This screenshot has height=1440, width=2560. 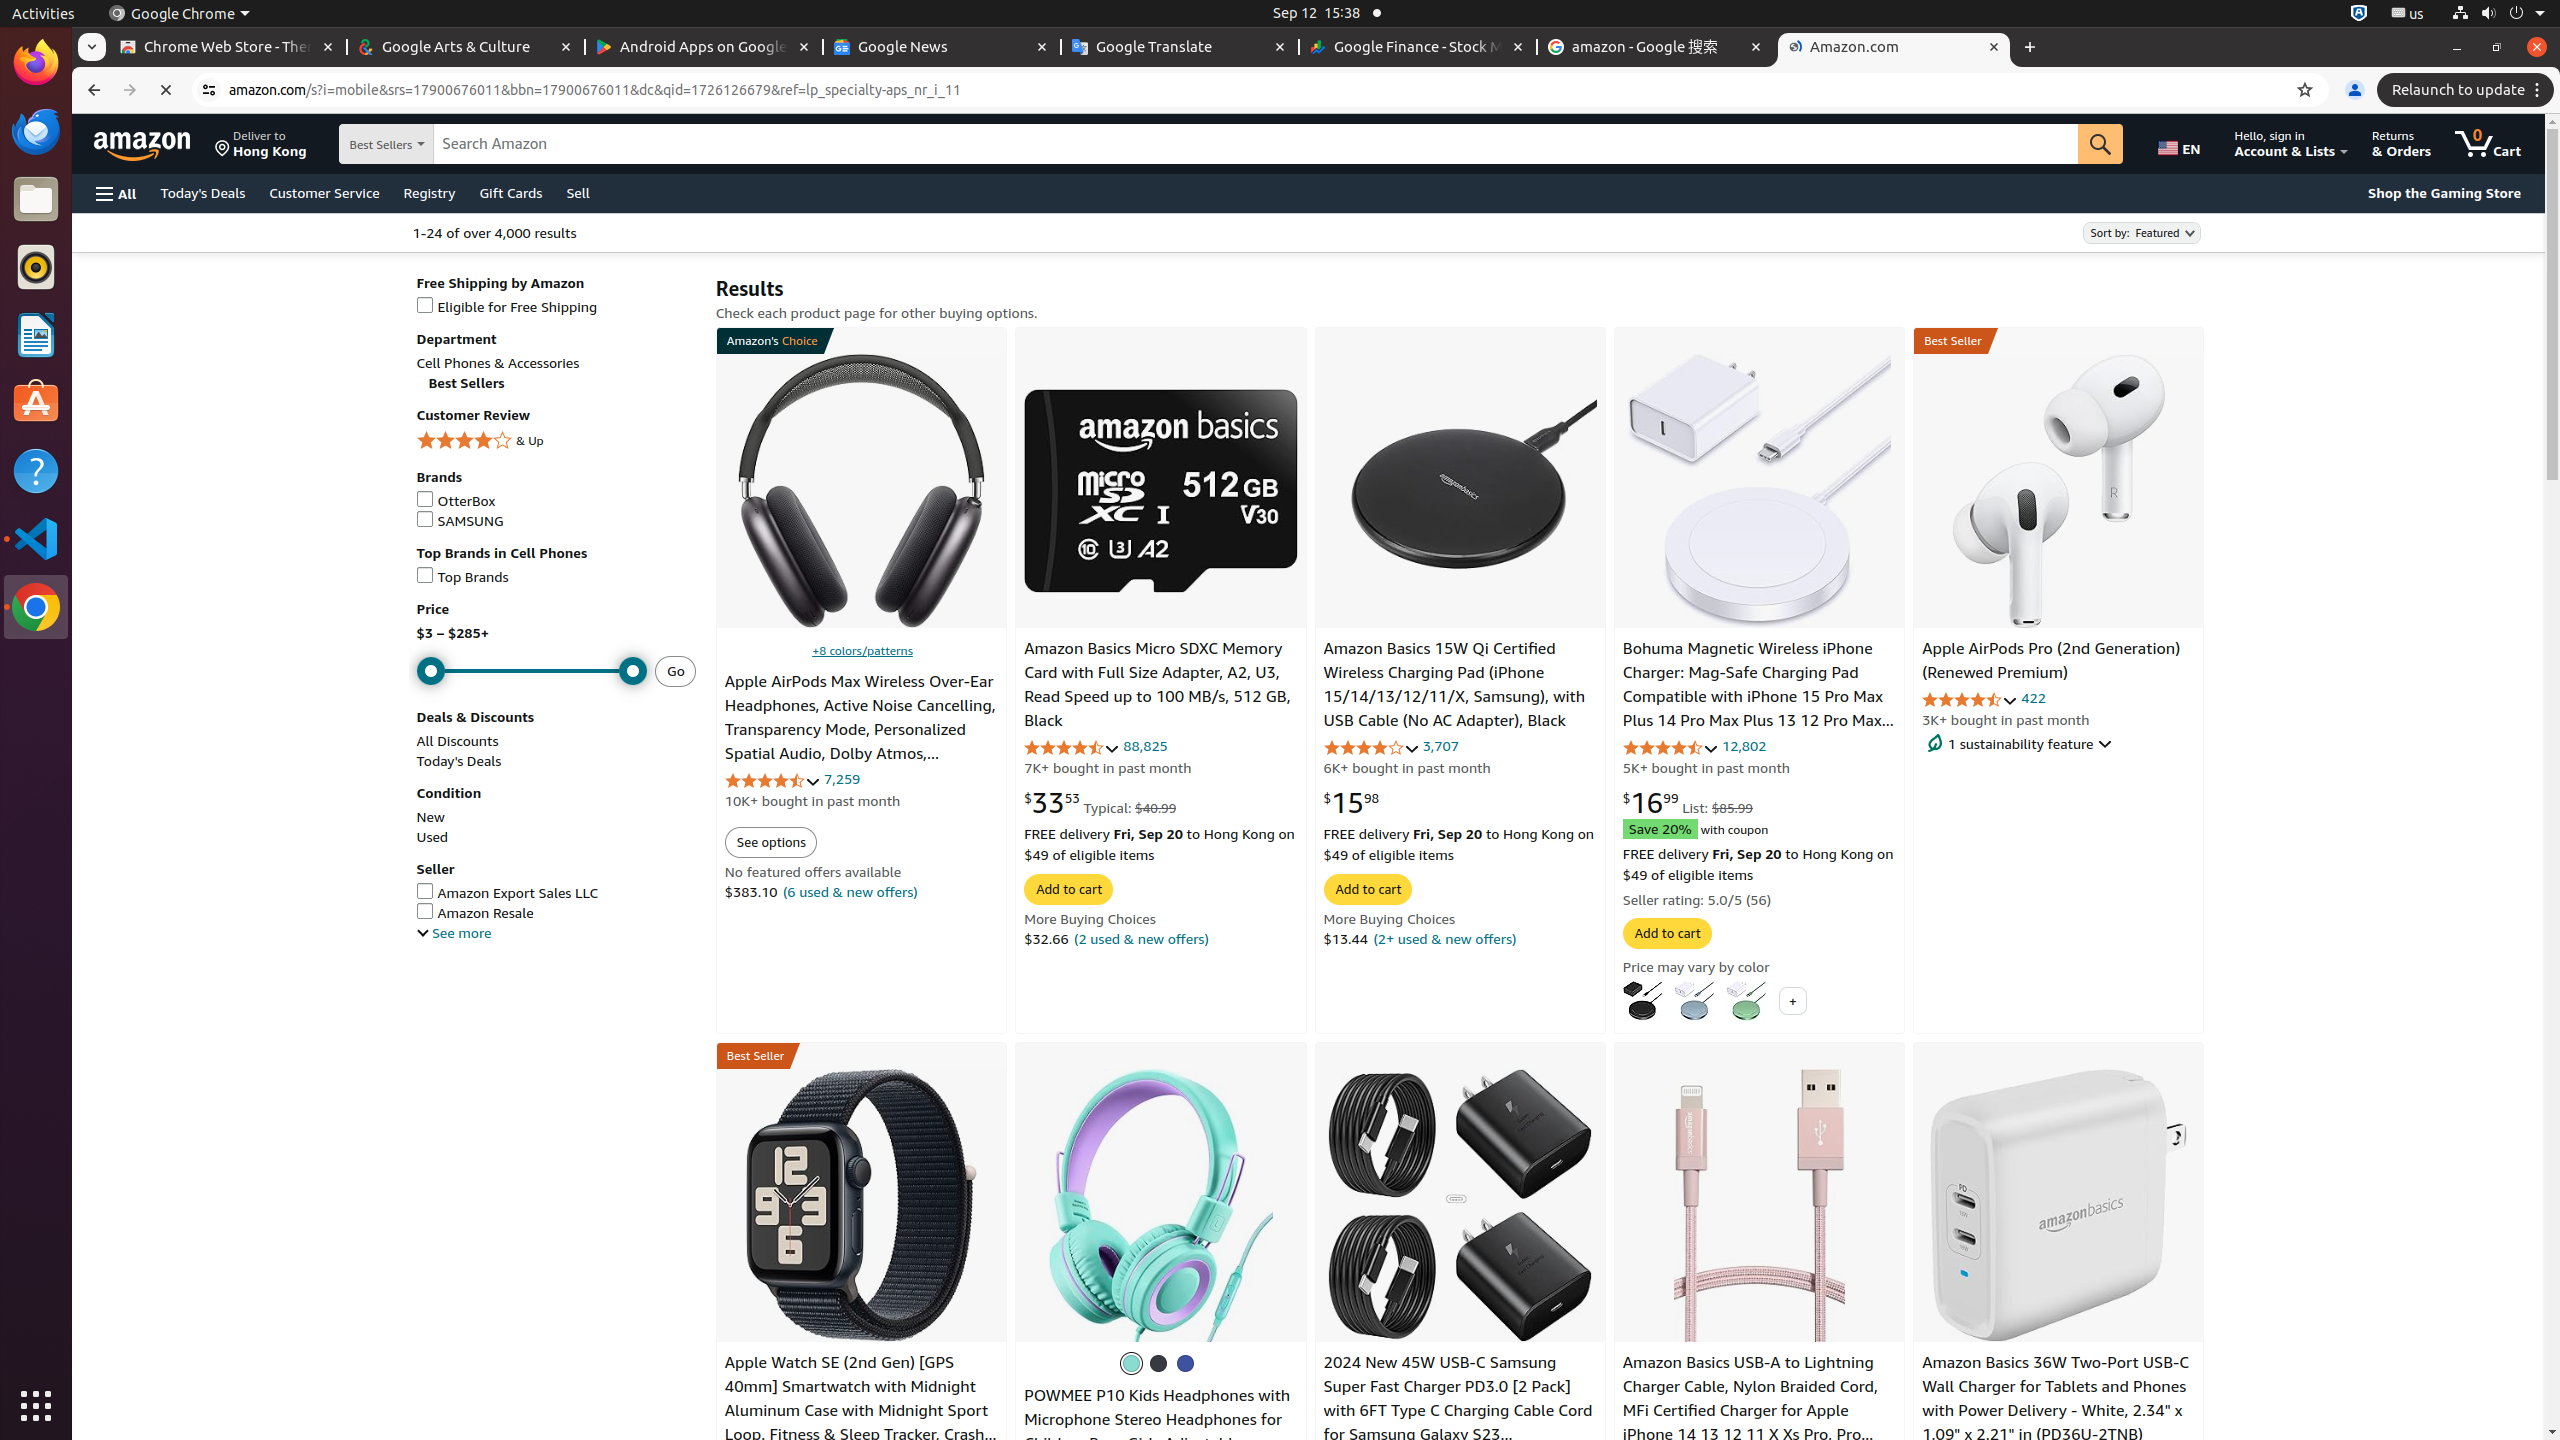 I want to click on (2+ used & new offers), so click(x=1445, y=938).